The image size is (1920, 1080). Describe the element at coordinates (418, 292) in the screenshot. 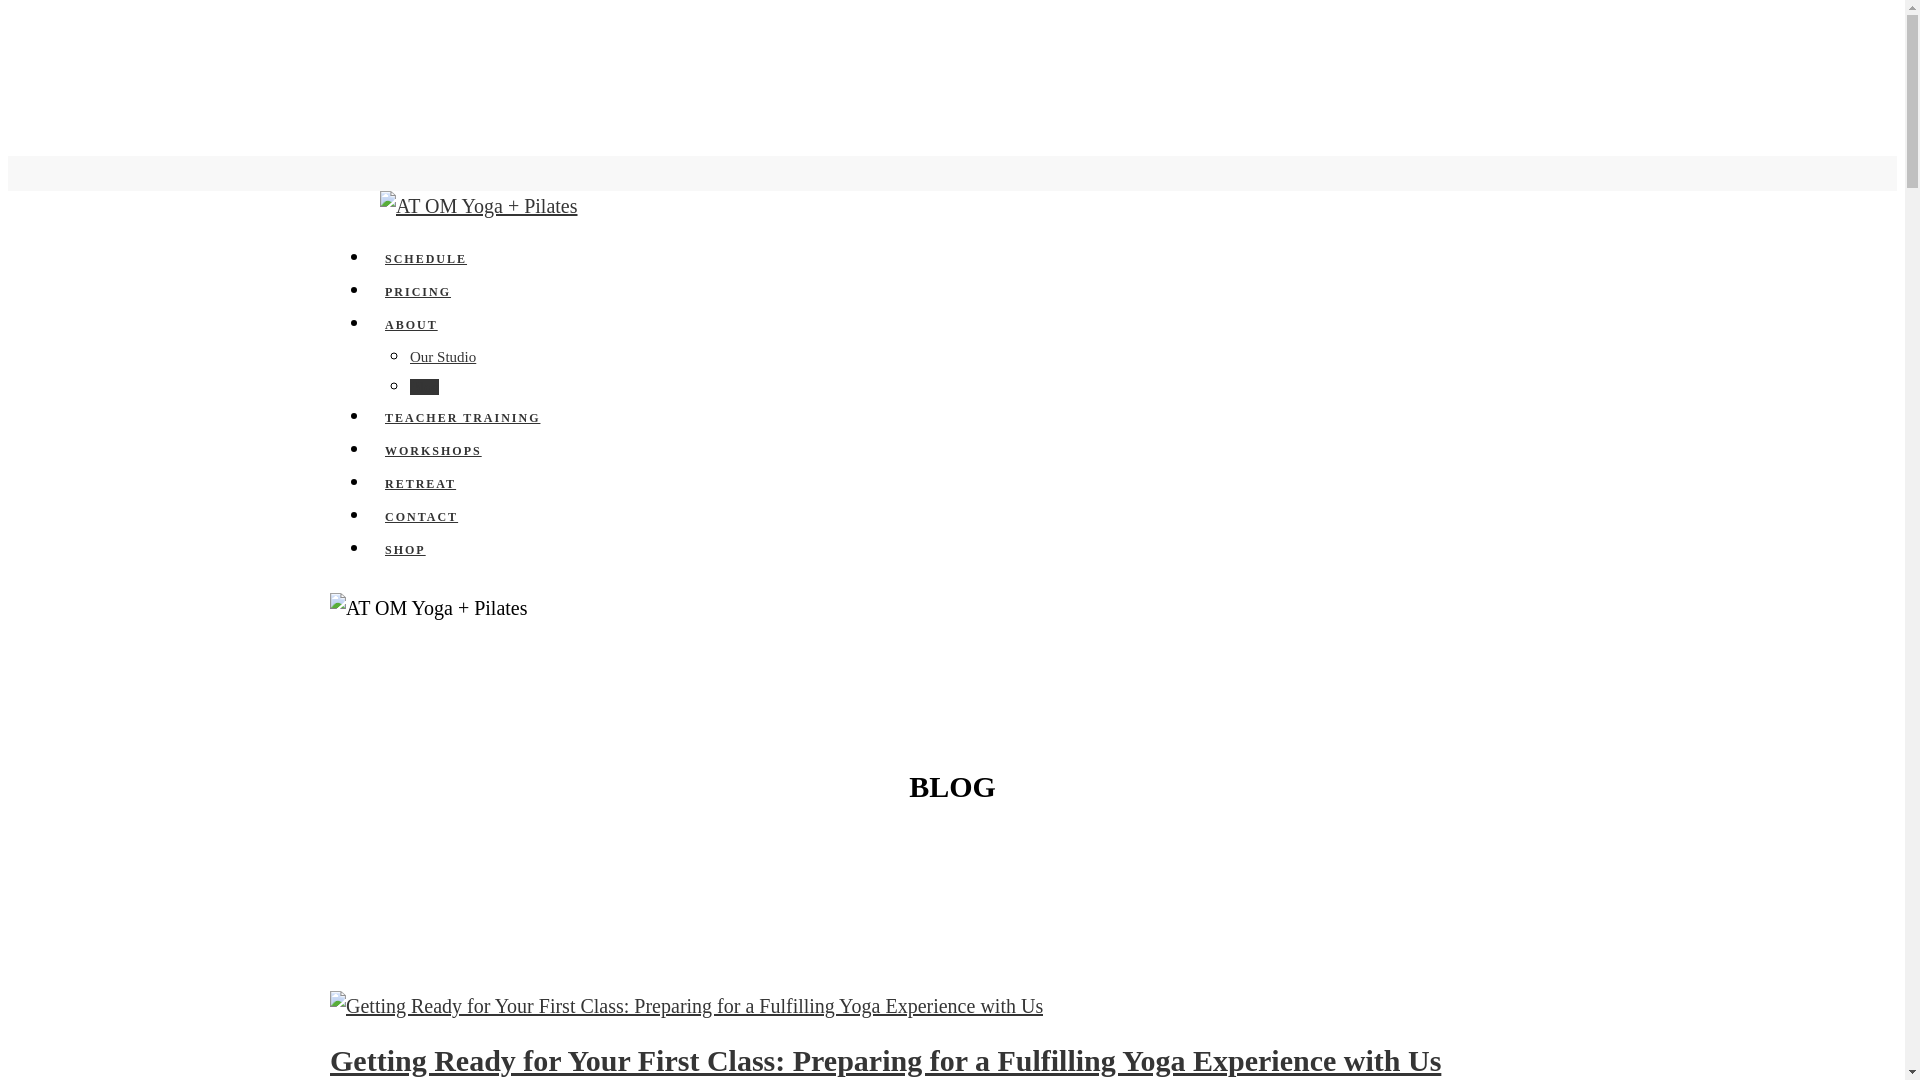

I see `PRICING` at that location.